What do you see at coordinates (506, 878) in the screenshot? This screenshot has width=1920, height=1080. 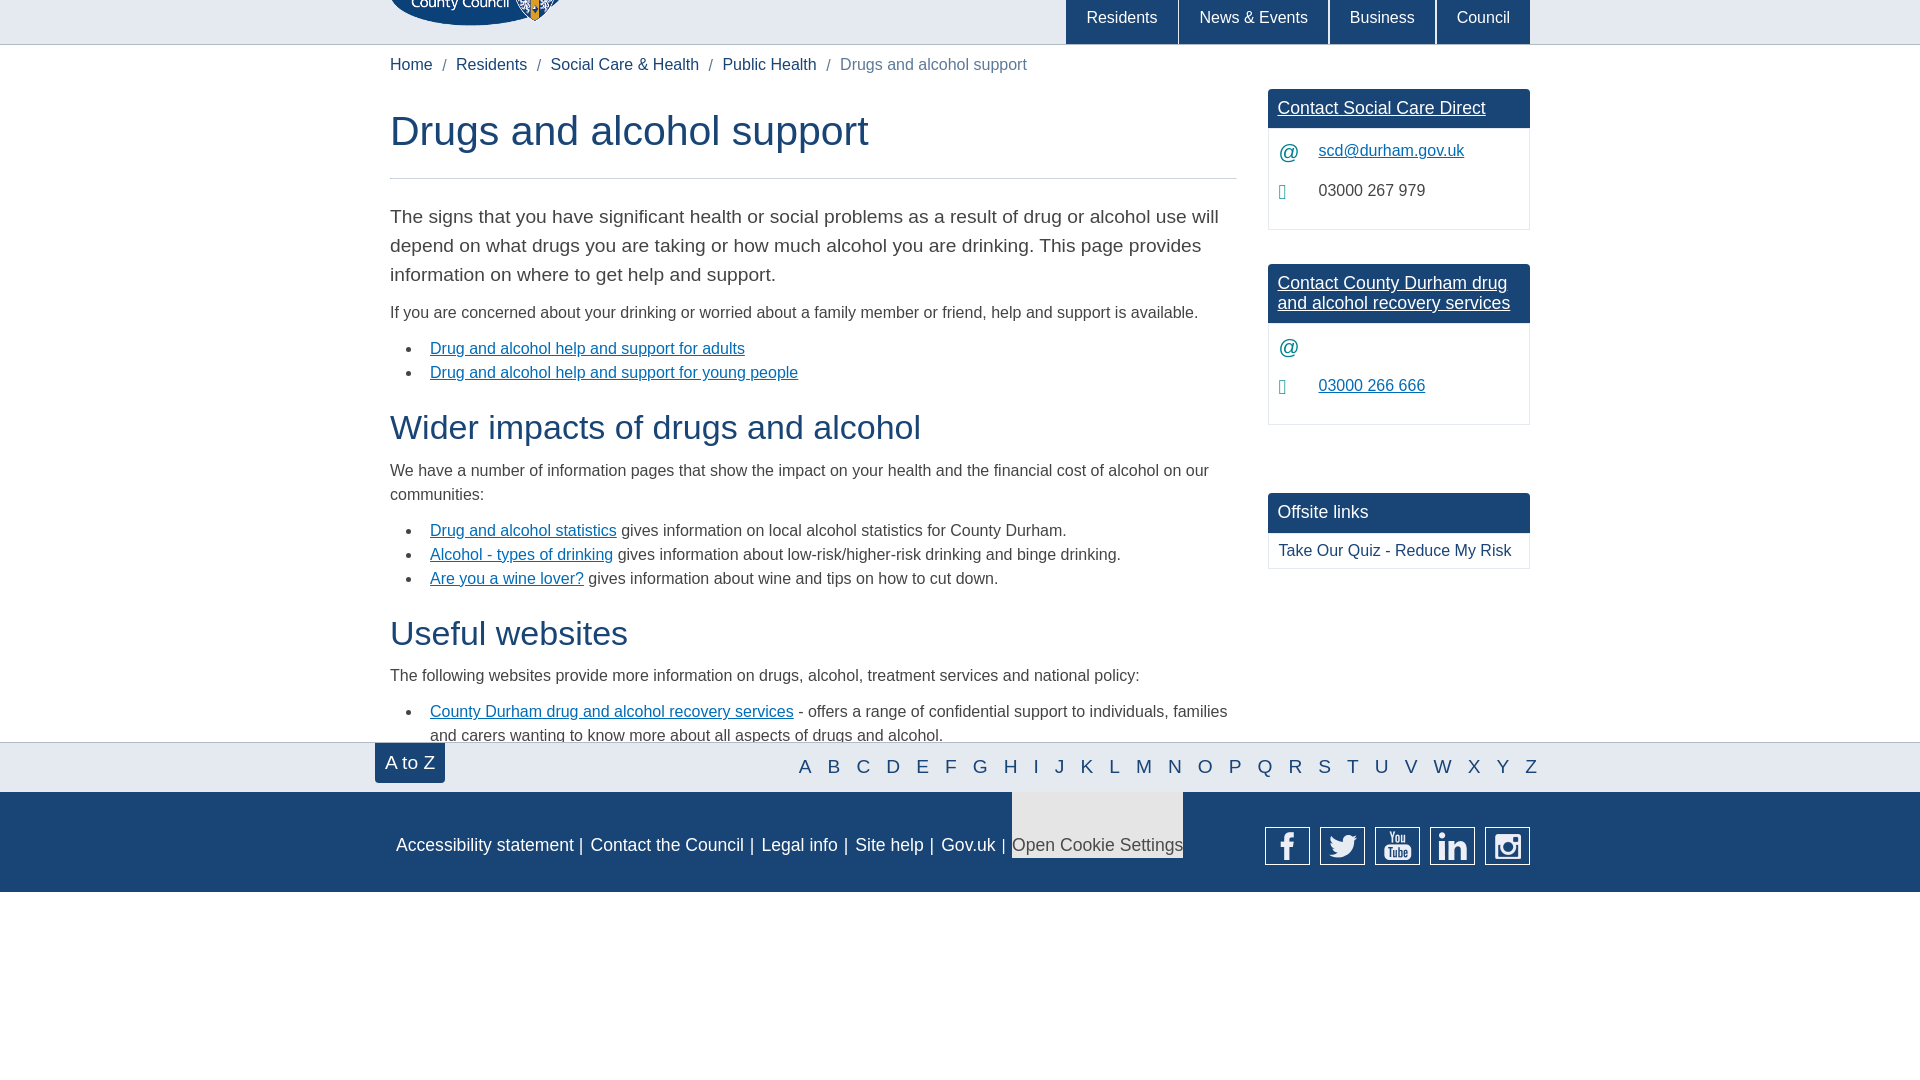 I see `NHS: Alcohol support` at bounding box center [506, 878].